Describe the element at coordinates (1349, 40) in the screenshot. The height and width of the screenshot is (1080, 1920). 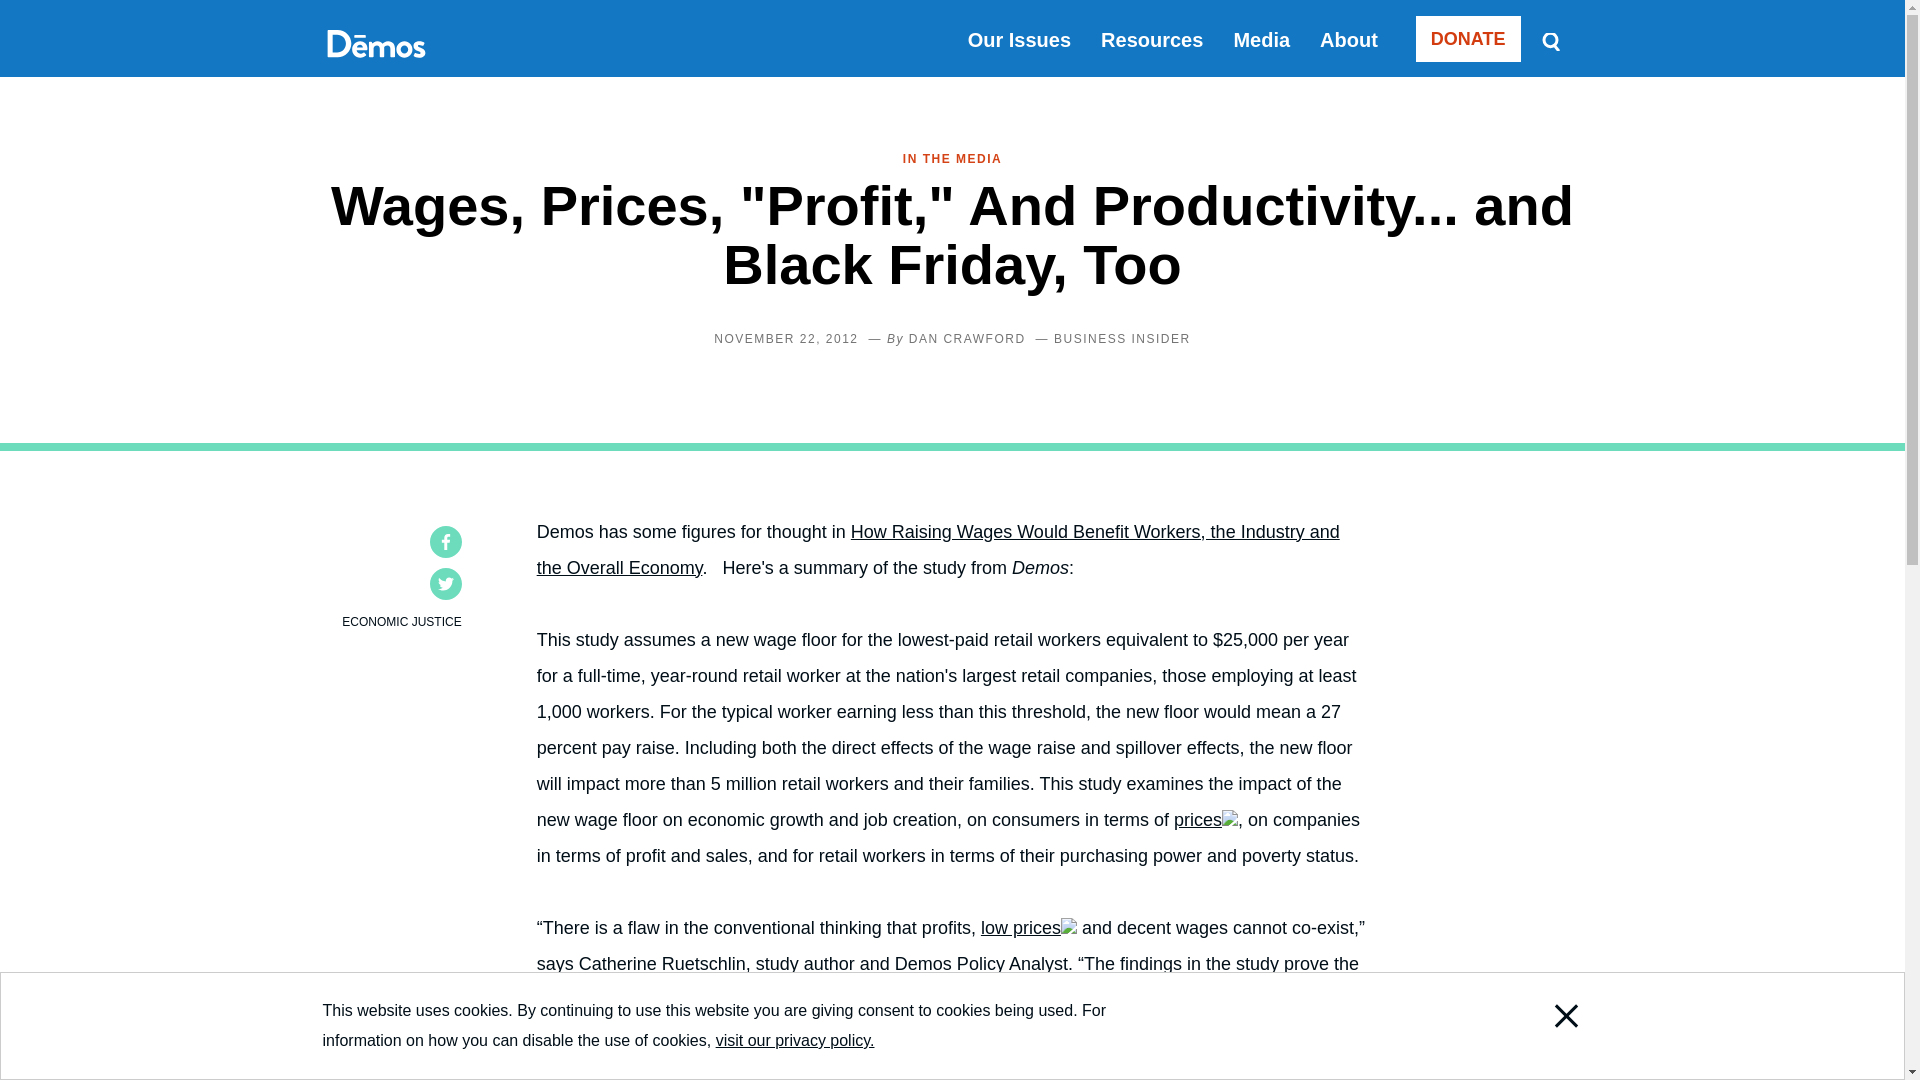
I see `About` at that location.